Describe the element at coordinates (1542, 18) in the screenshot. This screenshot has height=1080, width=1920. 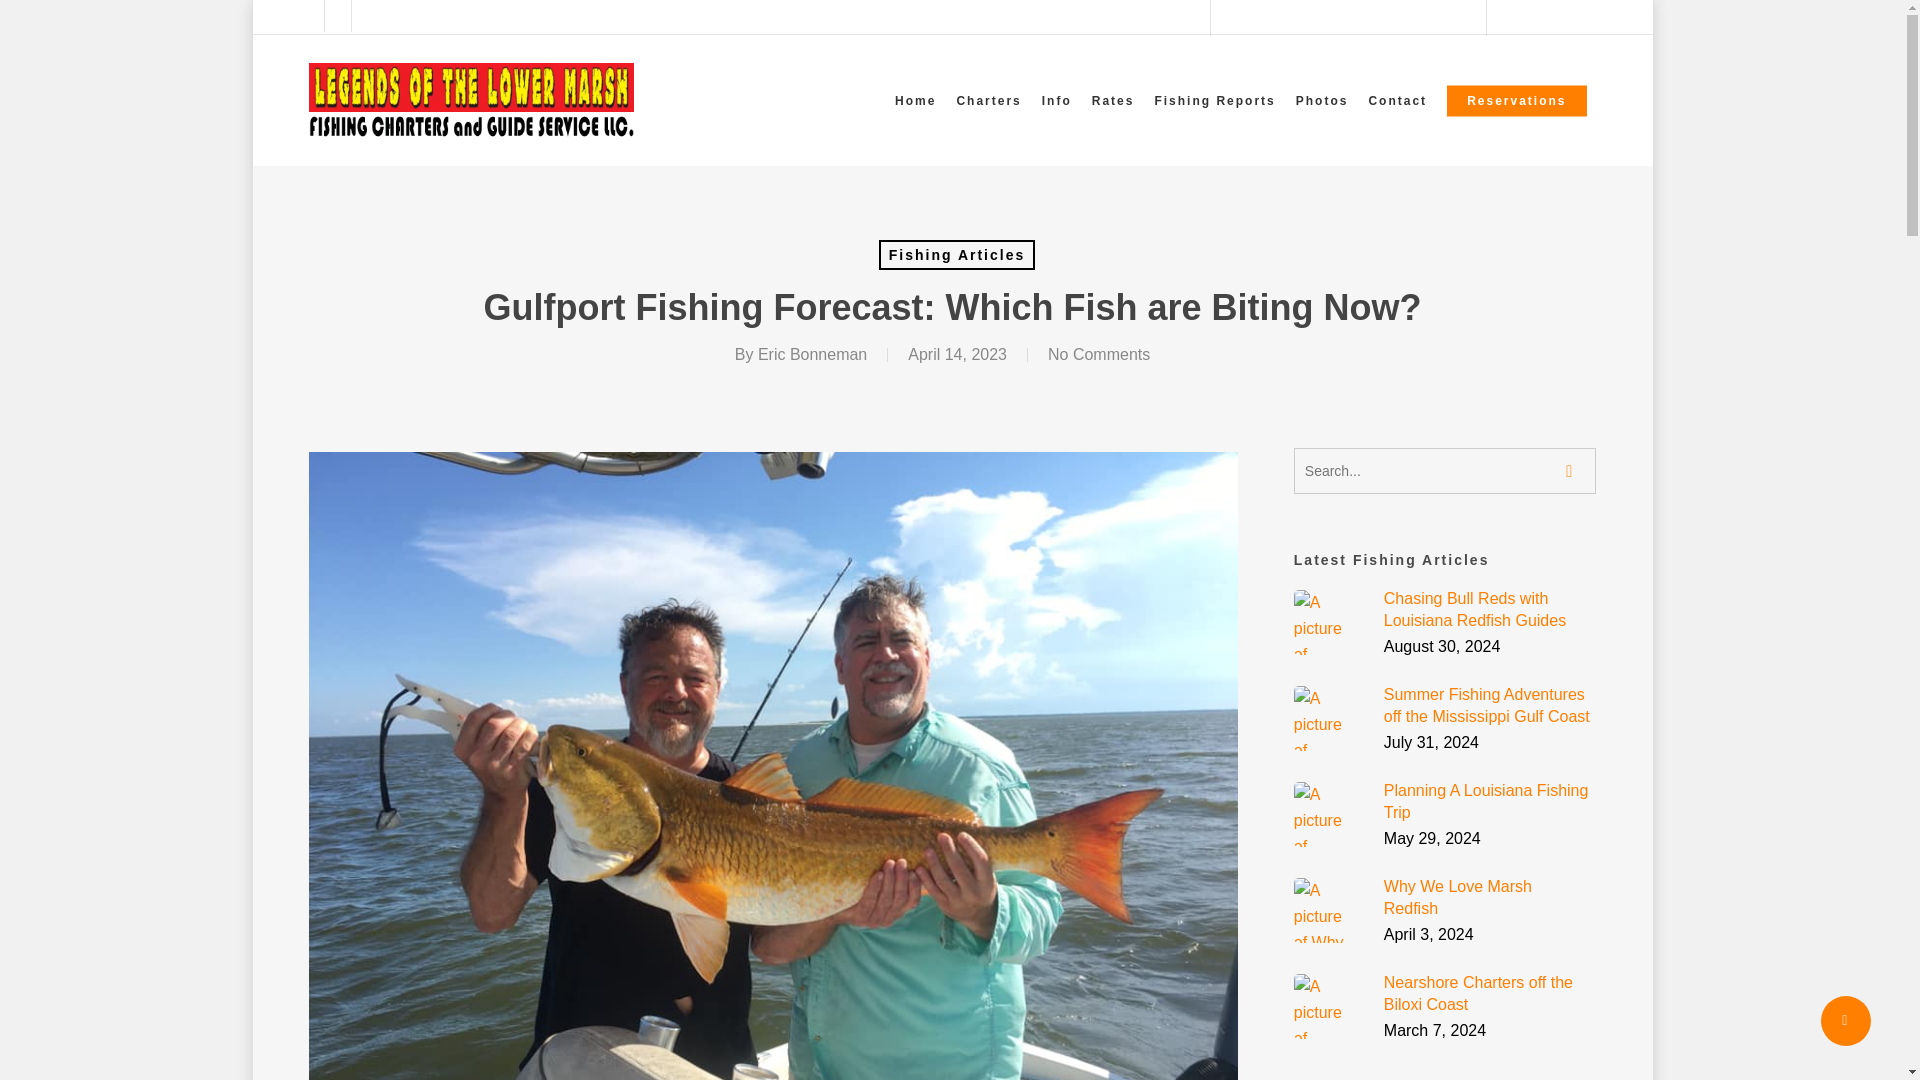
I see `228-324-7612` at that location.